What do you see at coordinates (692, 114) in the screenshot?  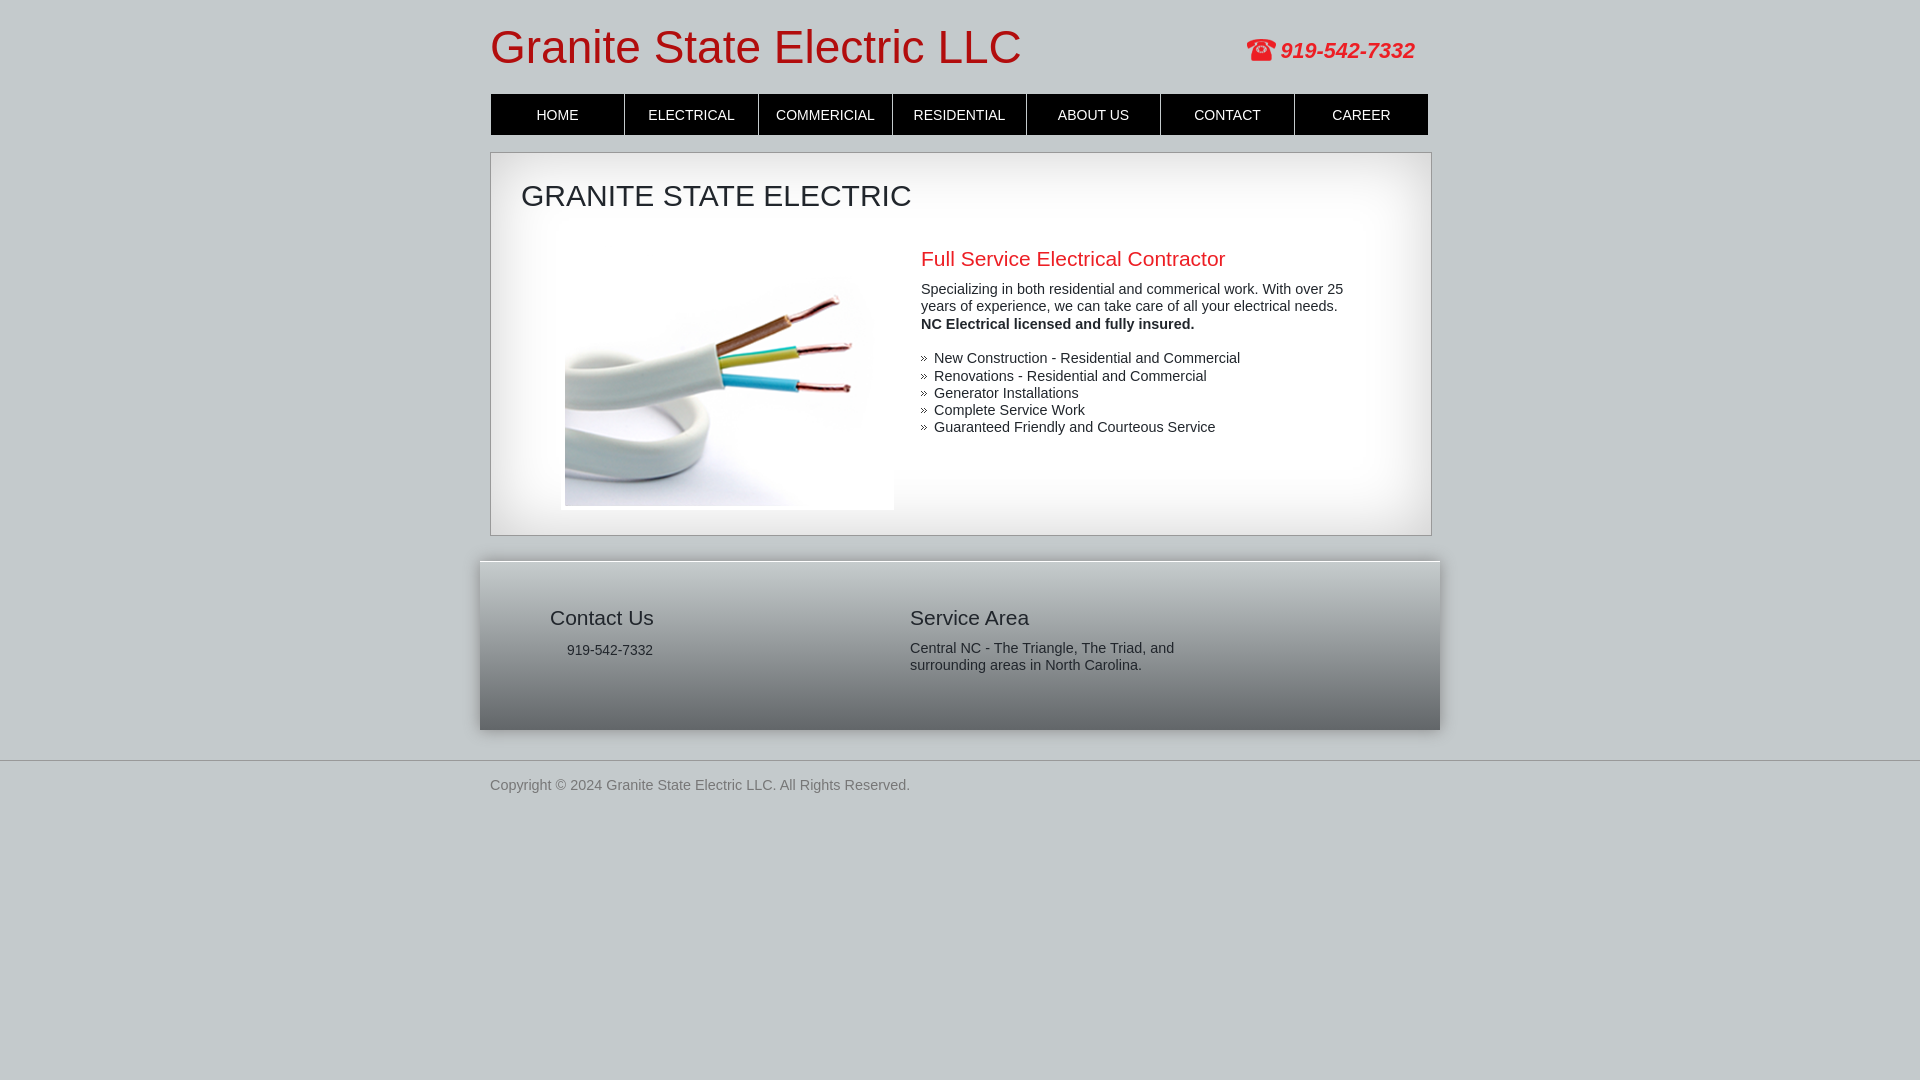 I see `ELECTRICAL` at bounding box center [692, 114].